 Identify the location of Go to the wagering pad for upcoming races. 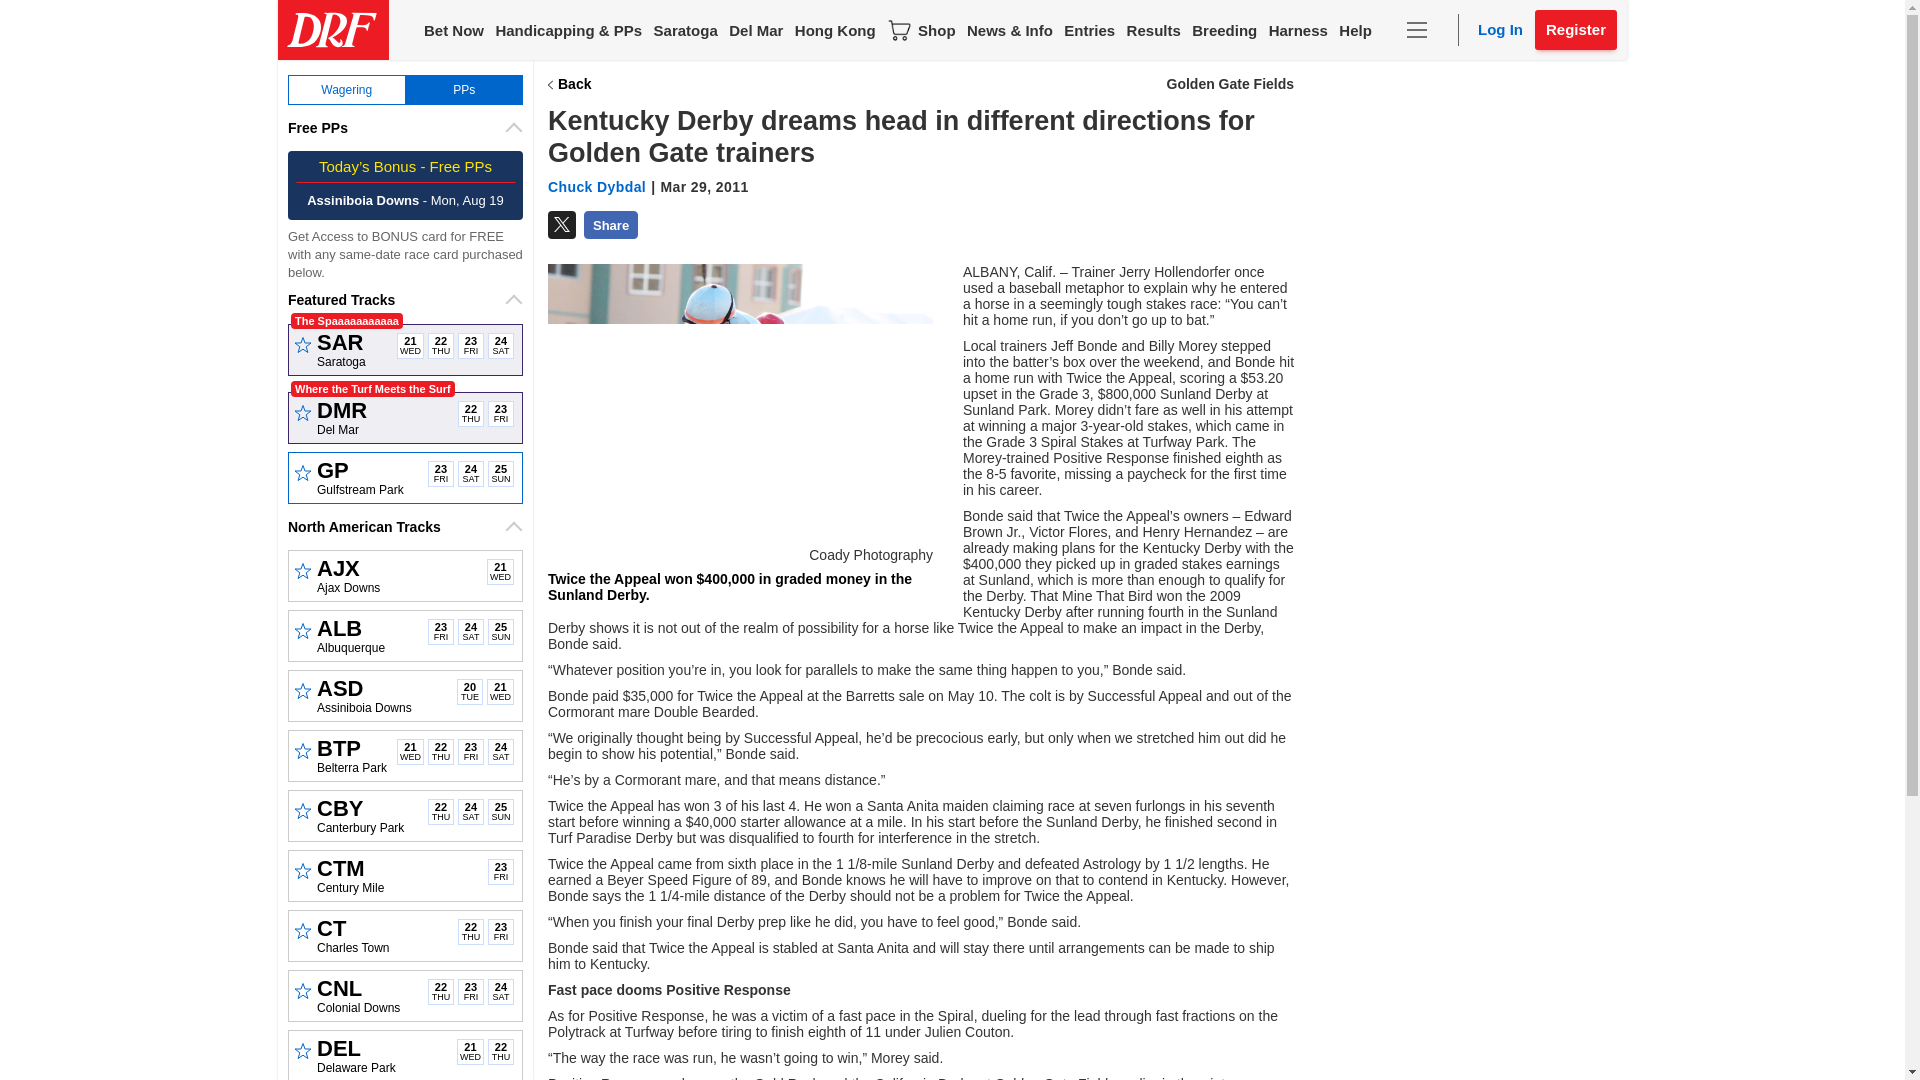
(346, 89).